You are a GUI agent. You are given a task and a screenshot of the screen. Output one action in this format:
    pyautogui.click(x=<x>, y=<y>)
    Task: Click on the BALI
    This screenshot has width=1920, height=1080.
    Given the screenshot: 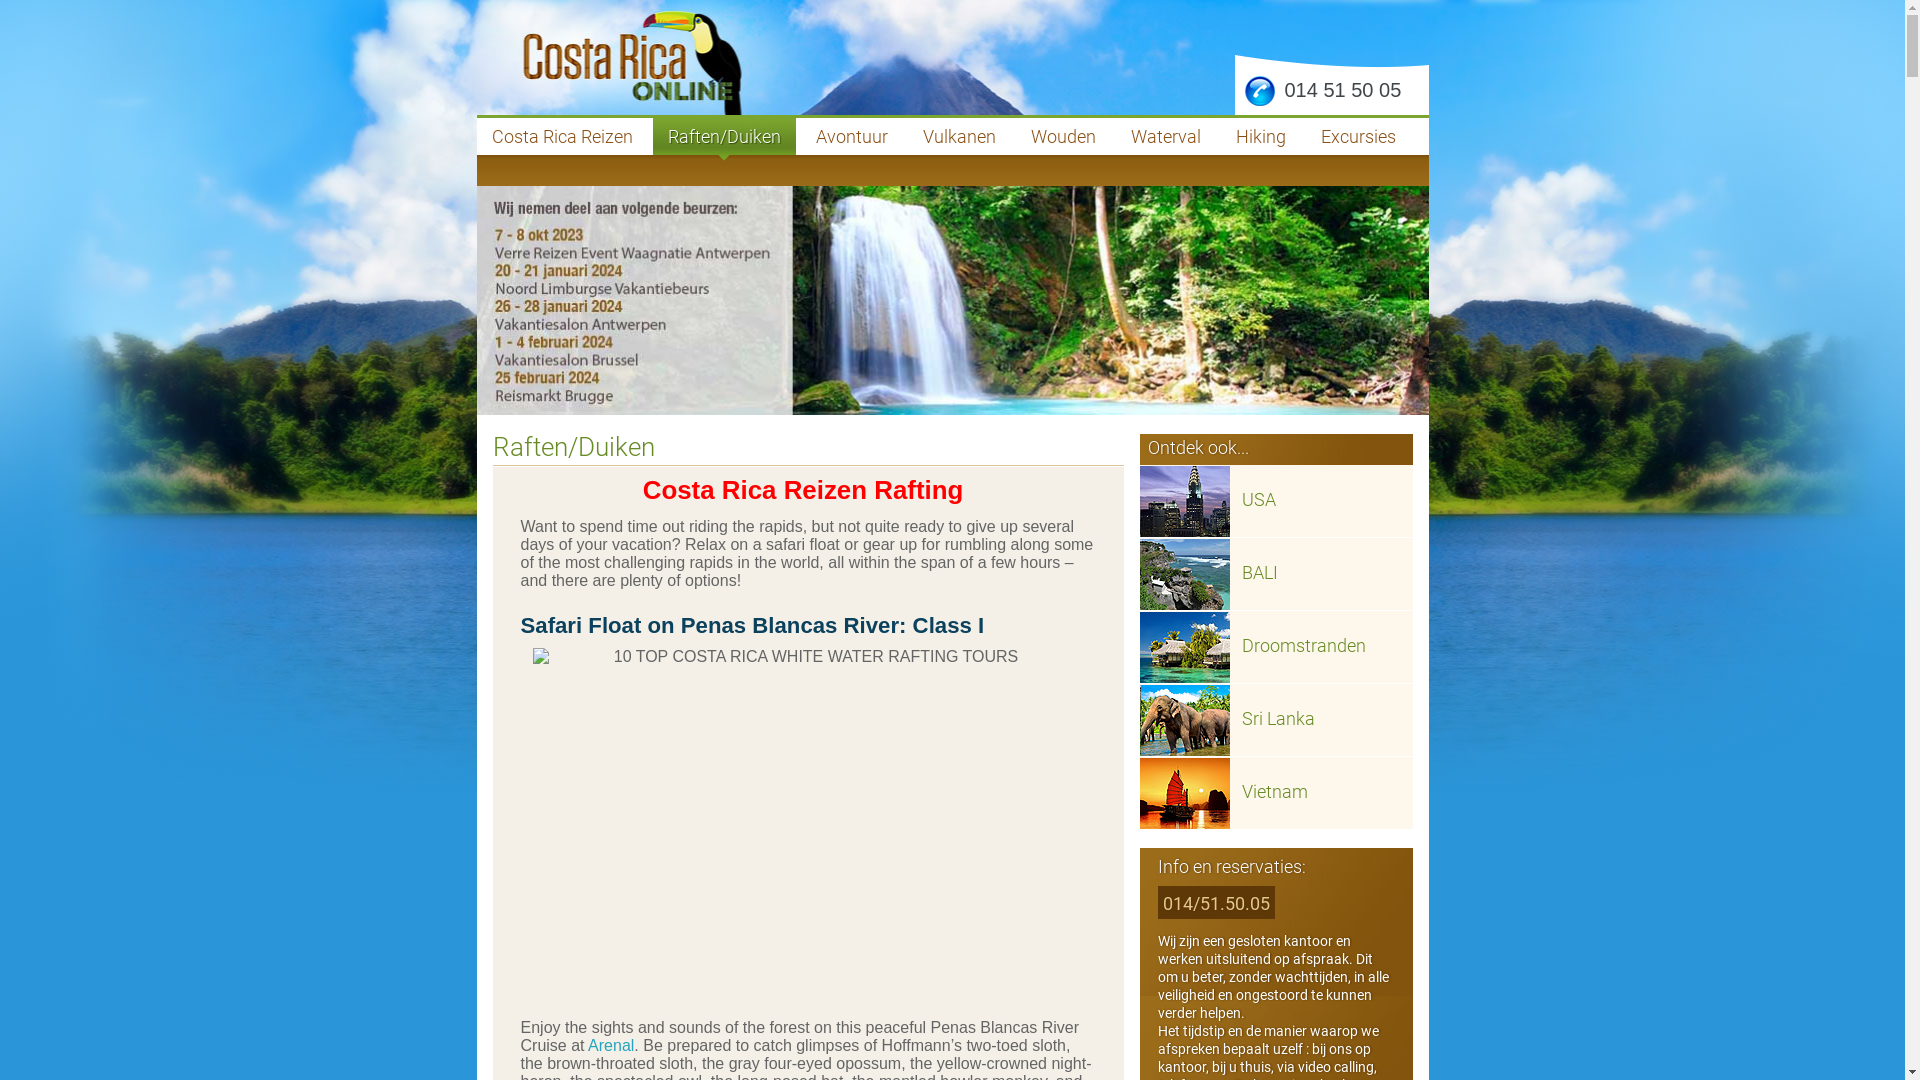 What is the action you would take?
    pyautogui.click(x=1260, y=572)
    